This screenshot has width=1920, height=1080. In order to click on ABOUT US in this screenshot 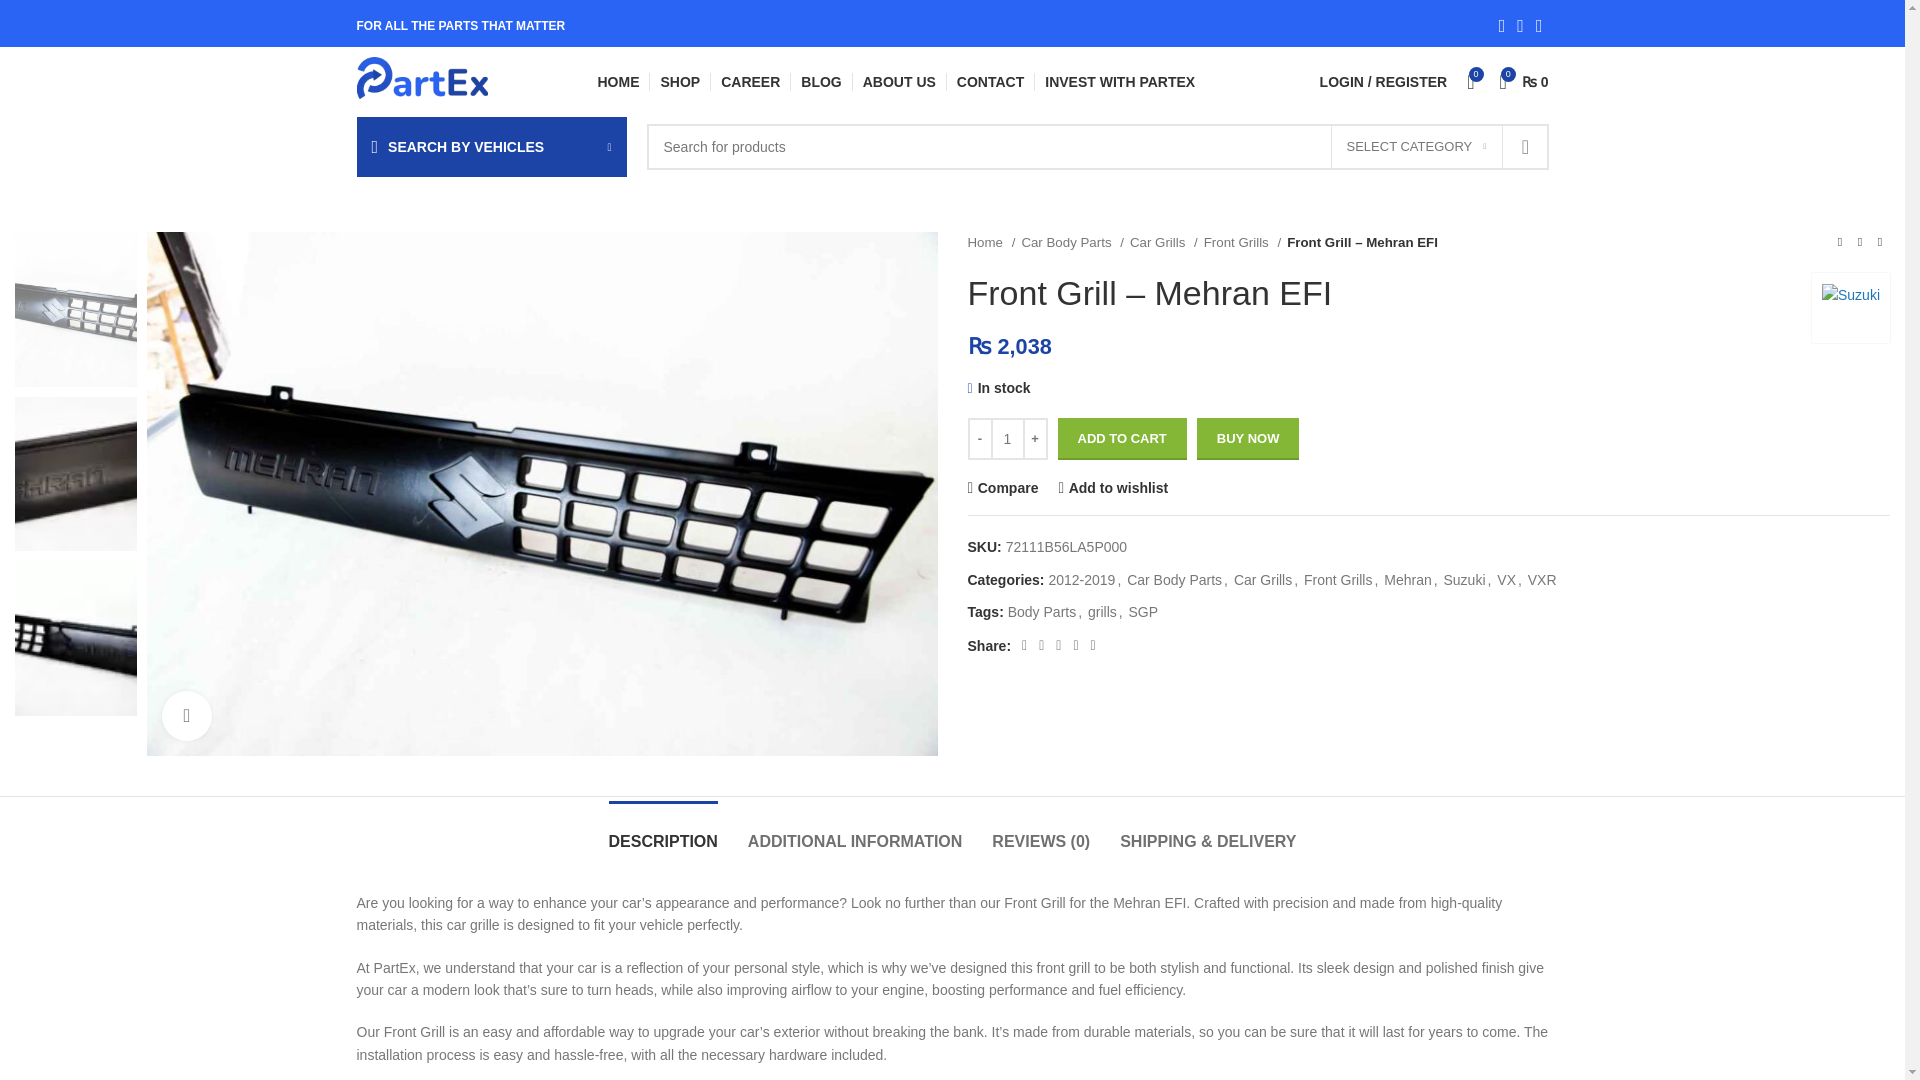, I will do `click(899, 81)`.